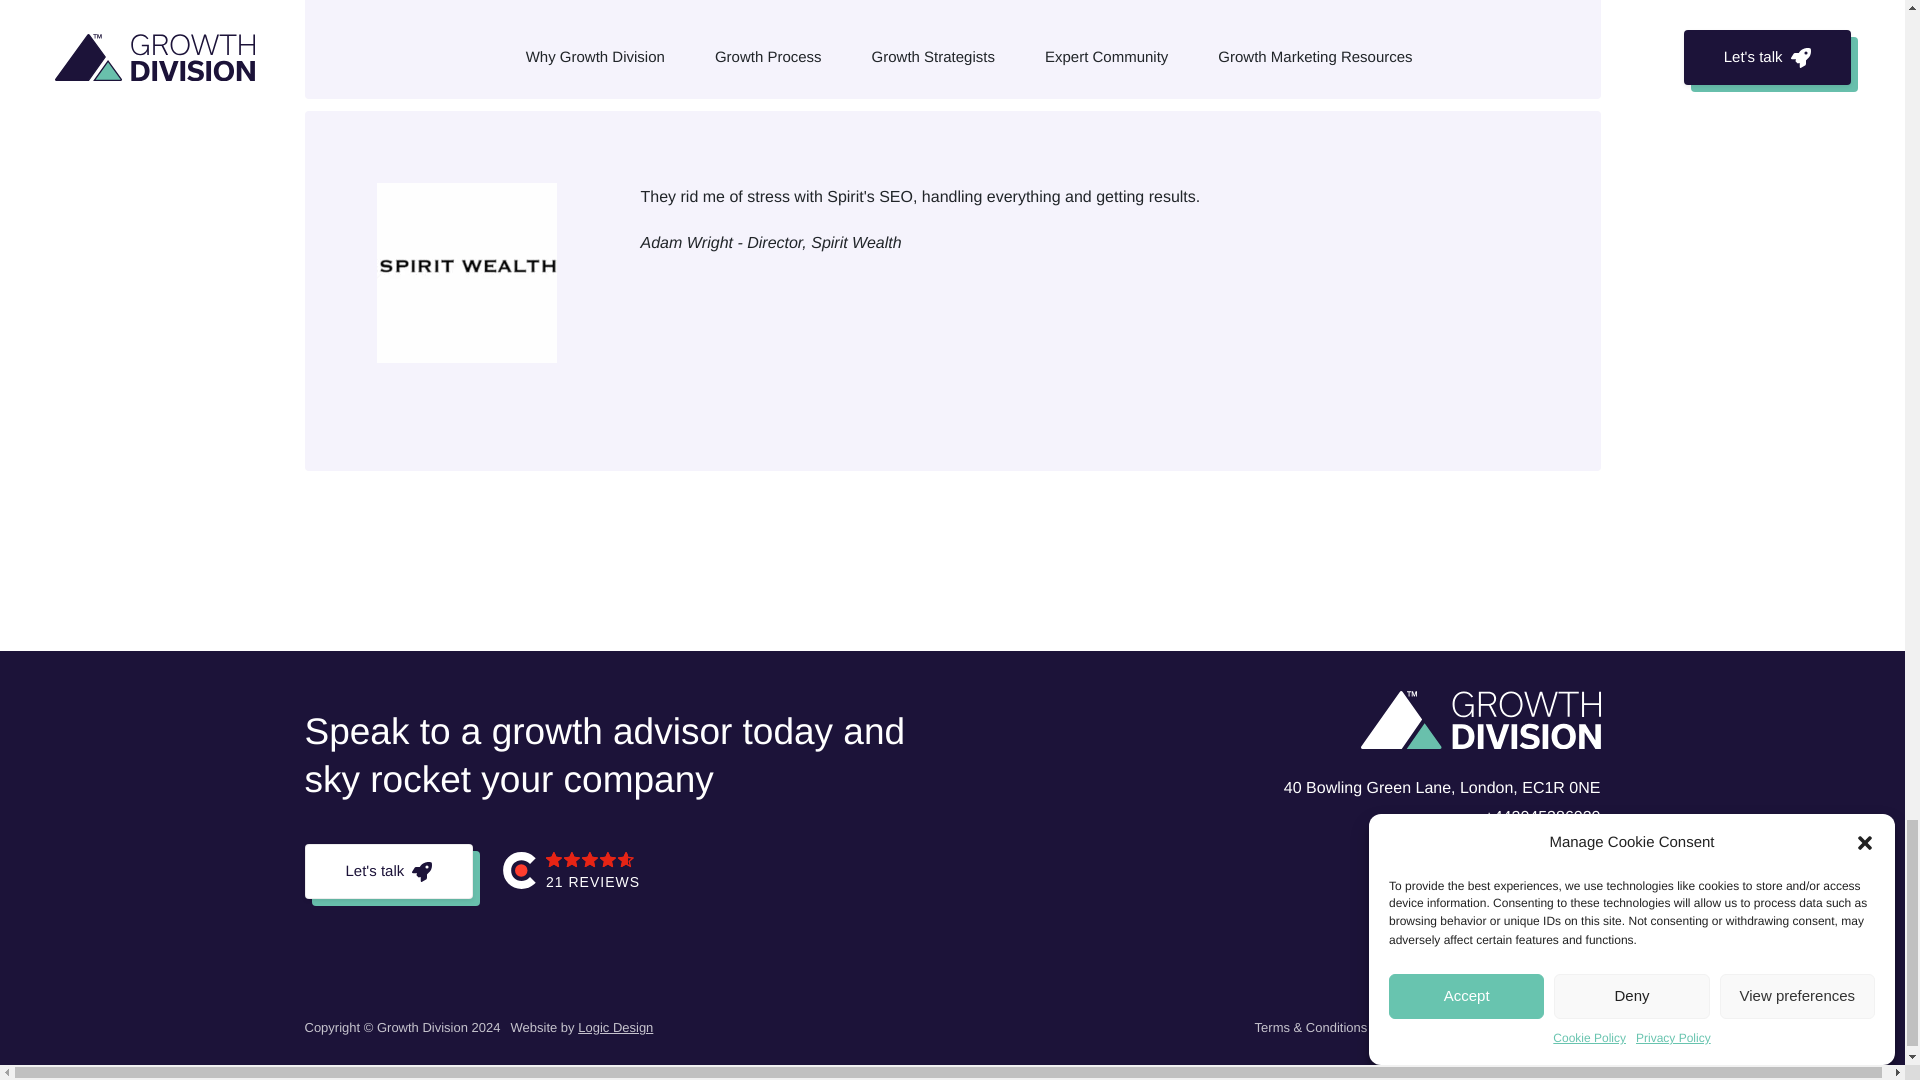 The width and height of the screenshot is (1920, 1080). I want to click on Logic Design, so click(614, 1026).